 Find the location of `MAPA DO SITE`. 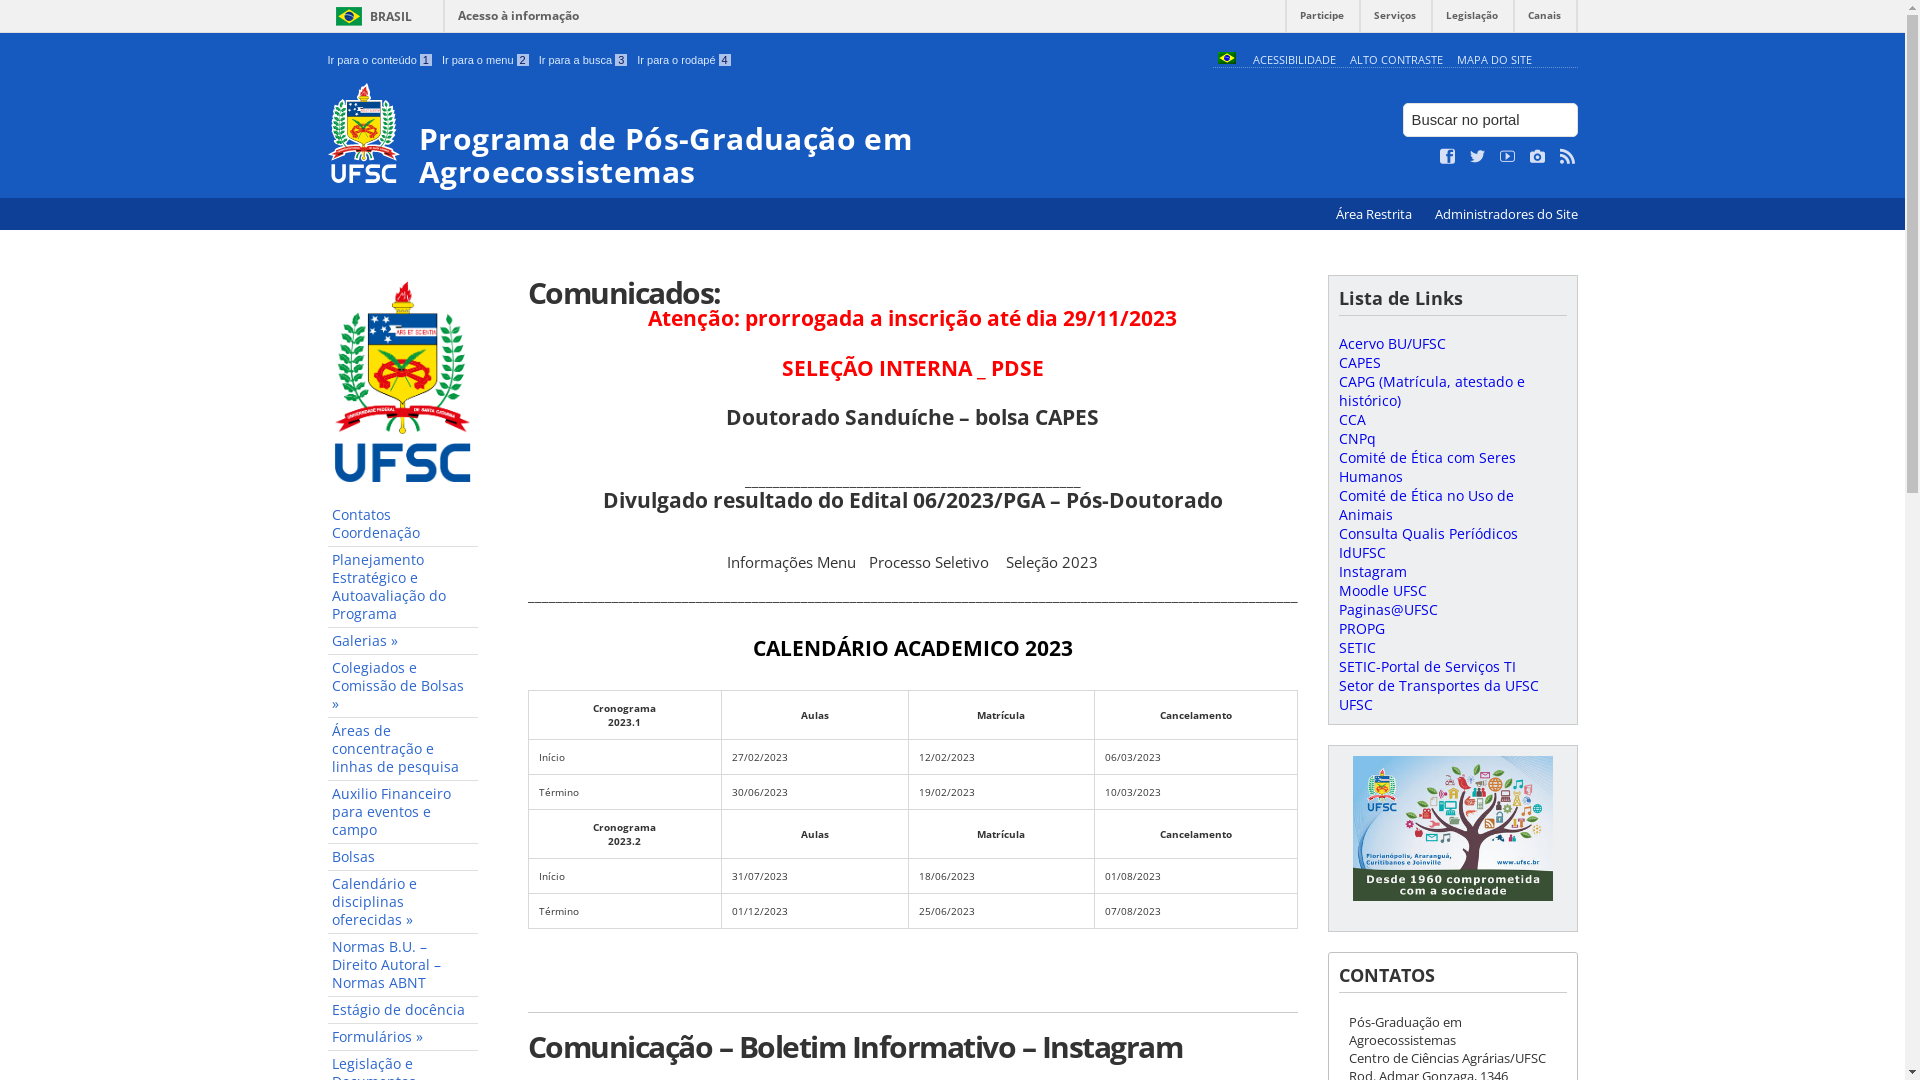

MAPA DO SITE is located at coordinates (1494, 60).